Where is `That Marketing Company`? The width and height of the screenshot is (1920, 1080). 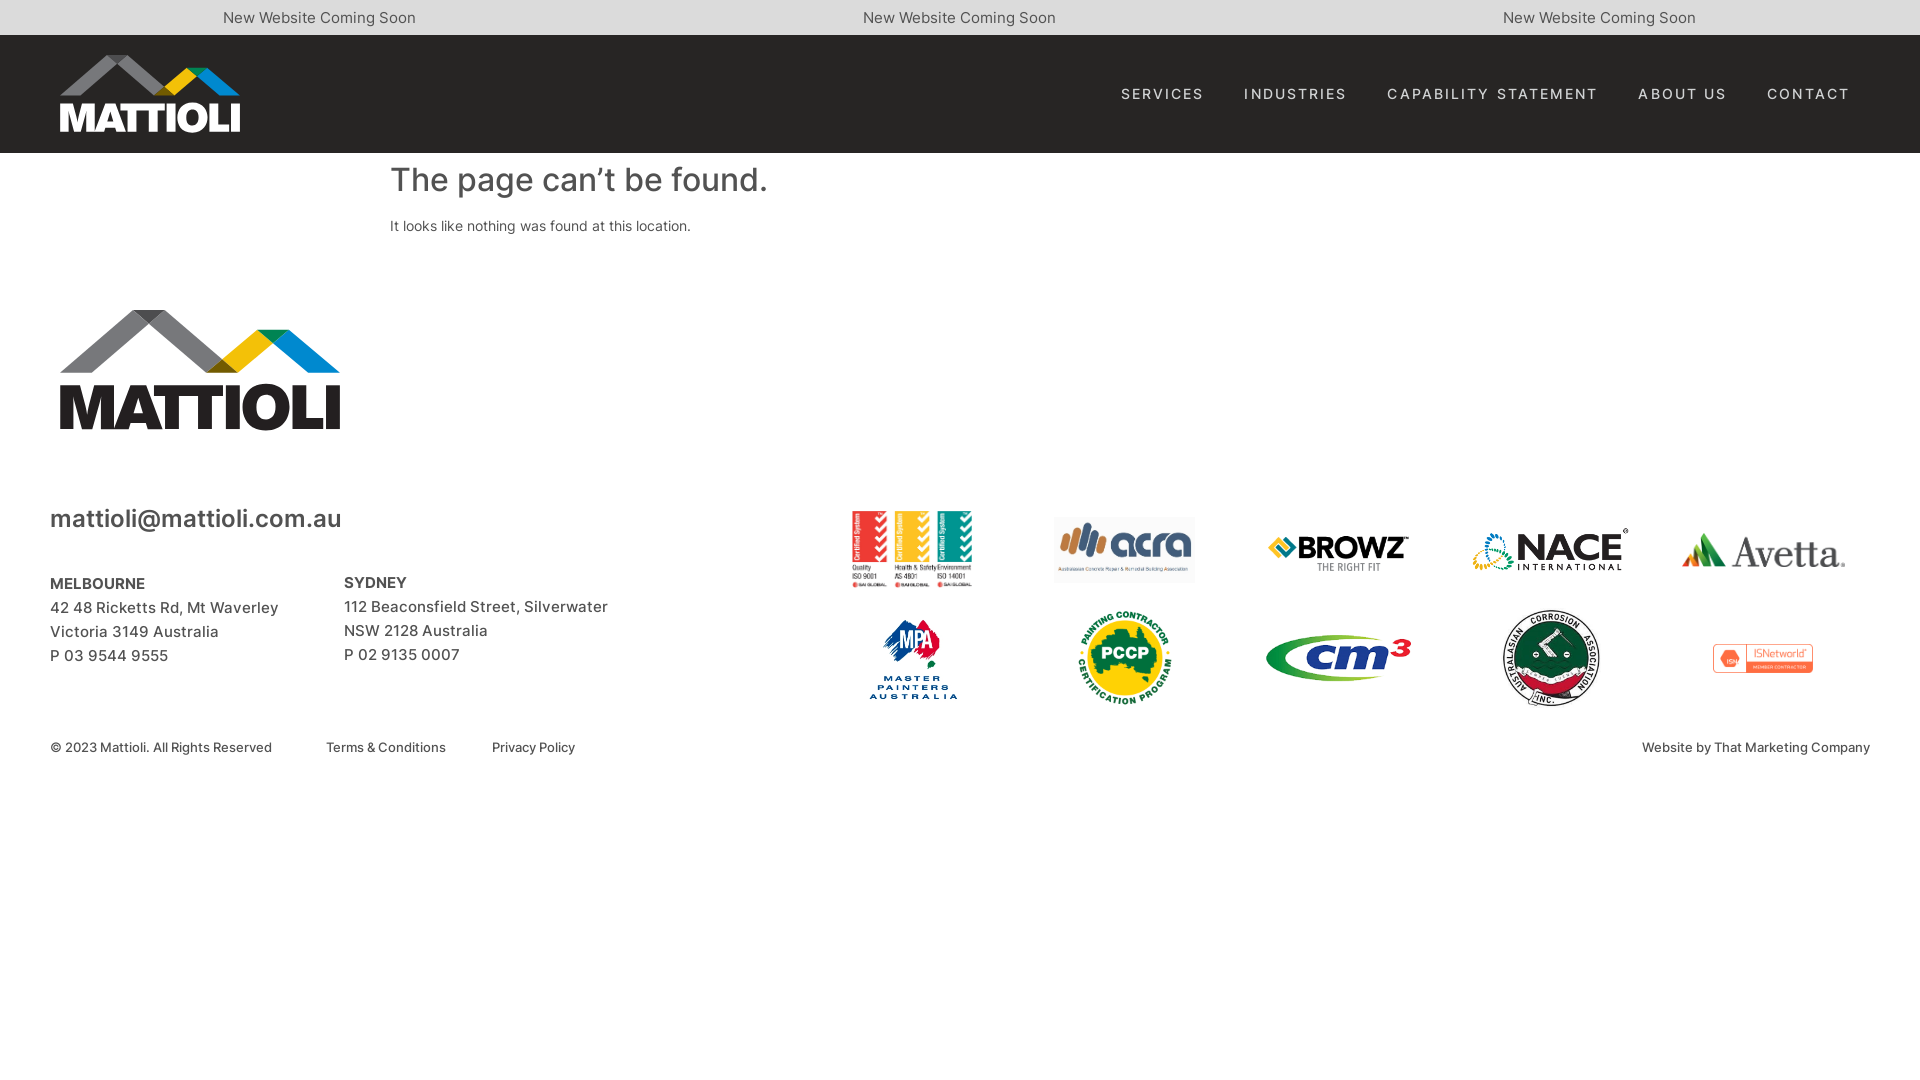
That Marketing Company is located at coordinates (1792, 747).